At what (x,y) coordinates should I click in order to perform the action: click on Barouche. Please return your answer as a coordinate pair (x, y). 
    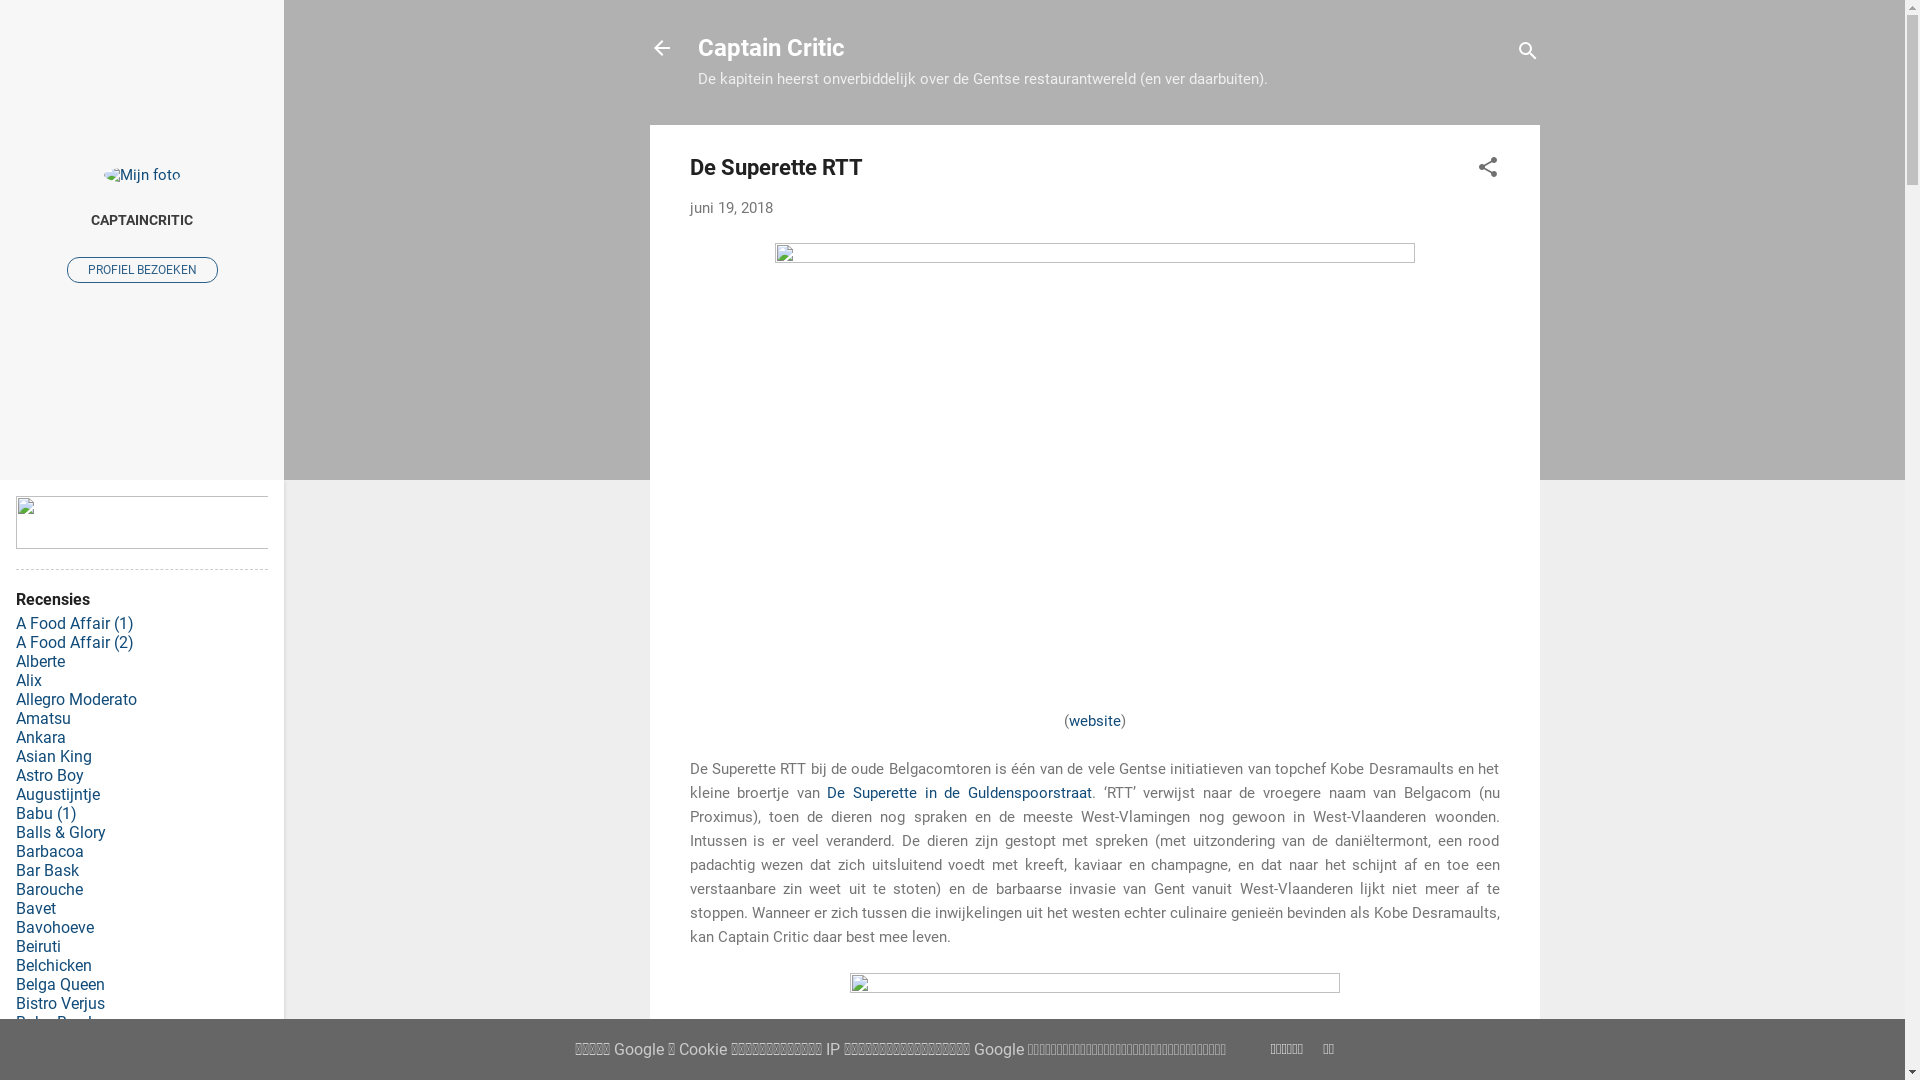
    Looking at the image, I should click on (50, 890).